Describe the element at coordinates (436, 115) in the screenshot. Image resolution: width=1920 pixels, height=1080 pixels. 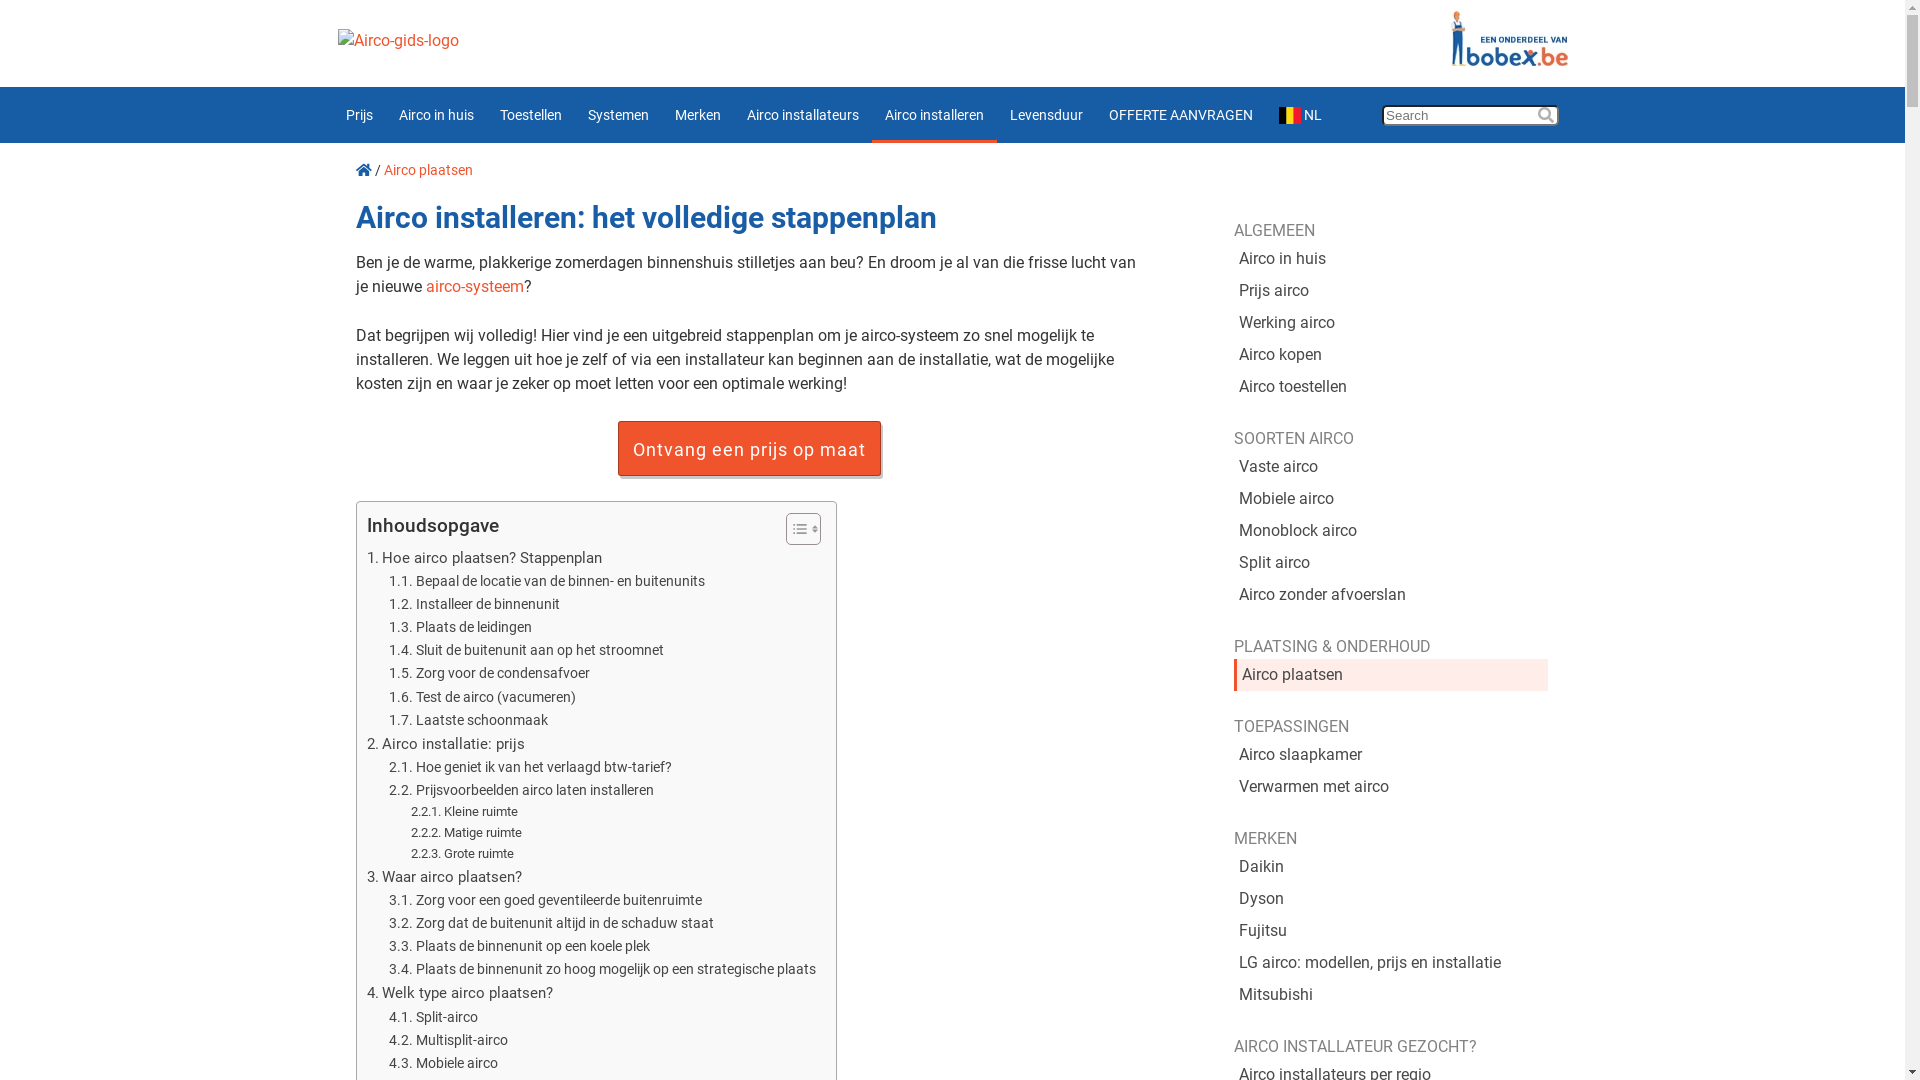
I see `Airco in huis` at that location.